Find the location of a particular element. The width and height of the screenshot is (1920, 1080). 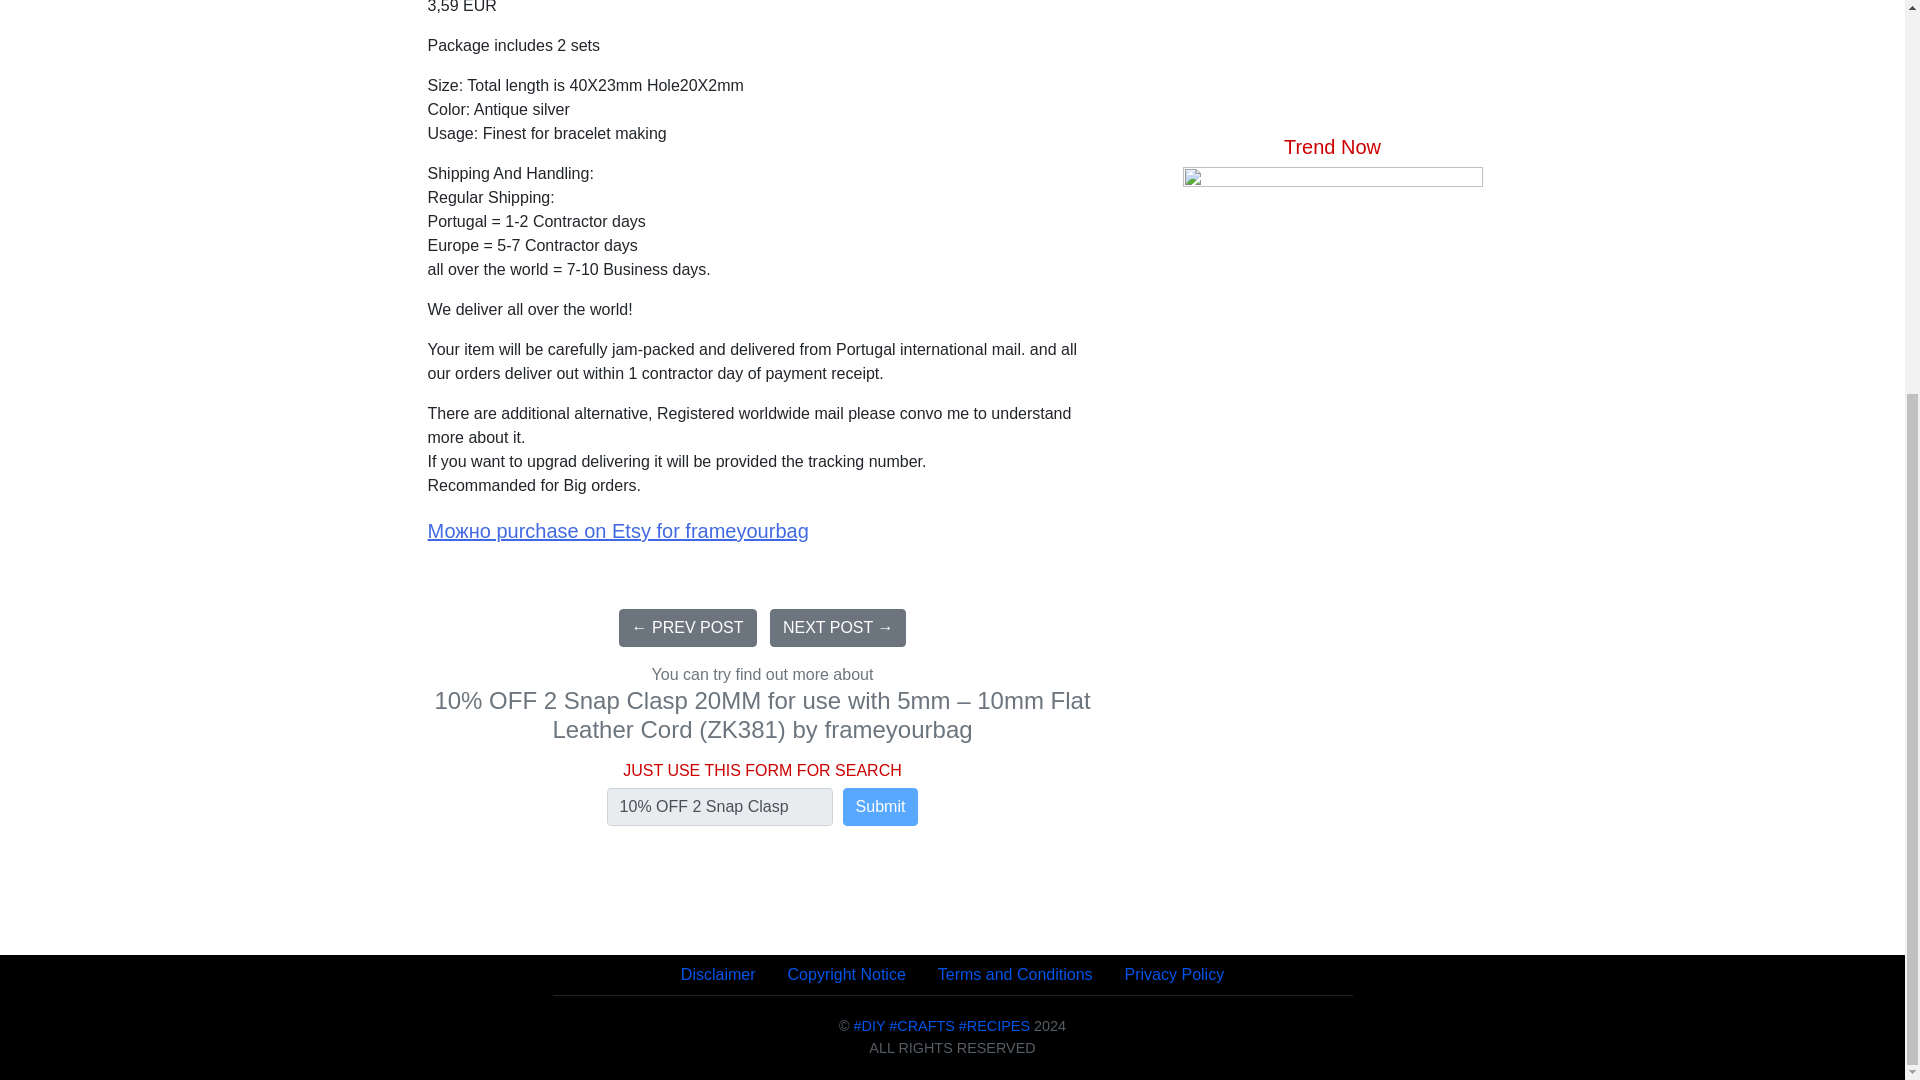

13 blackpink ideas is located at coordinates (1331, 398).